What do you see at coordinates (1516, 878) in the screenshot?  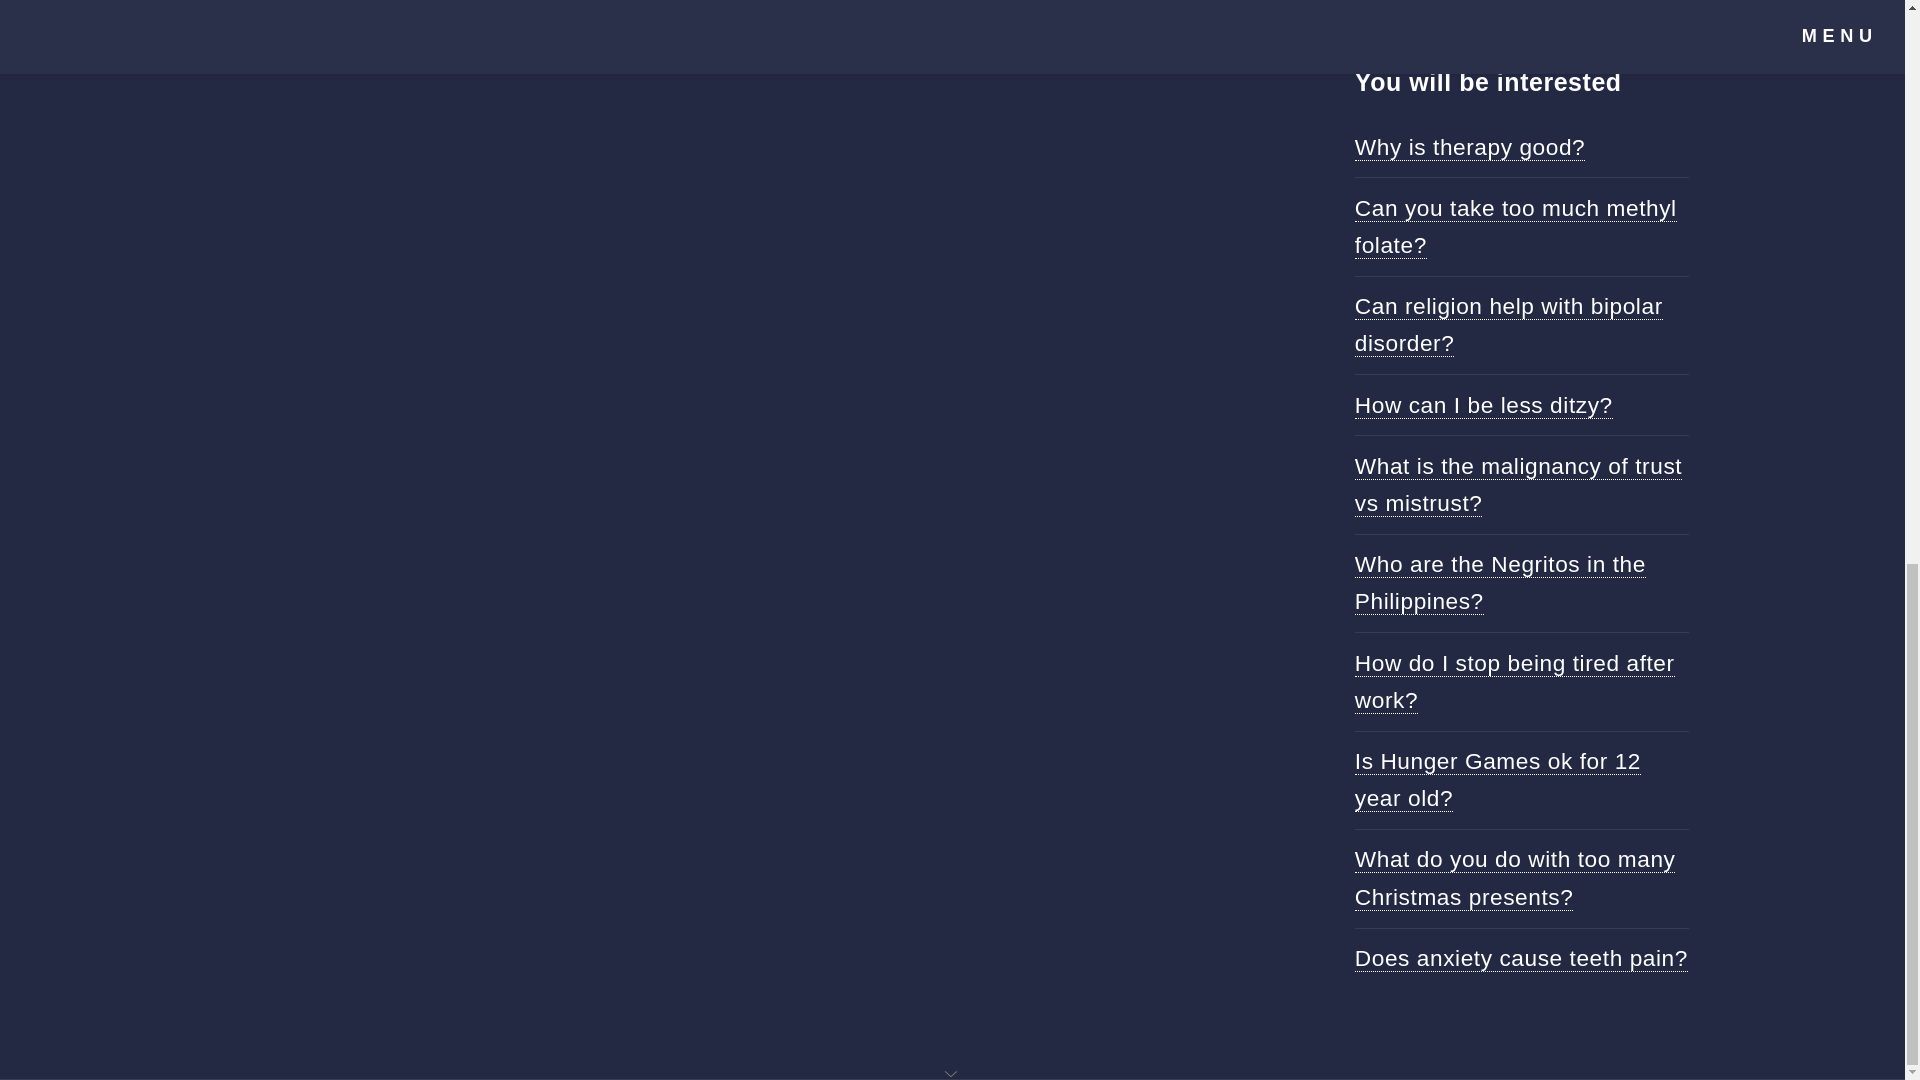 I see `What do you do with too many Christmas presents?` at bounding box center [1516, 878].